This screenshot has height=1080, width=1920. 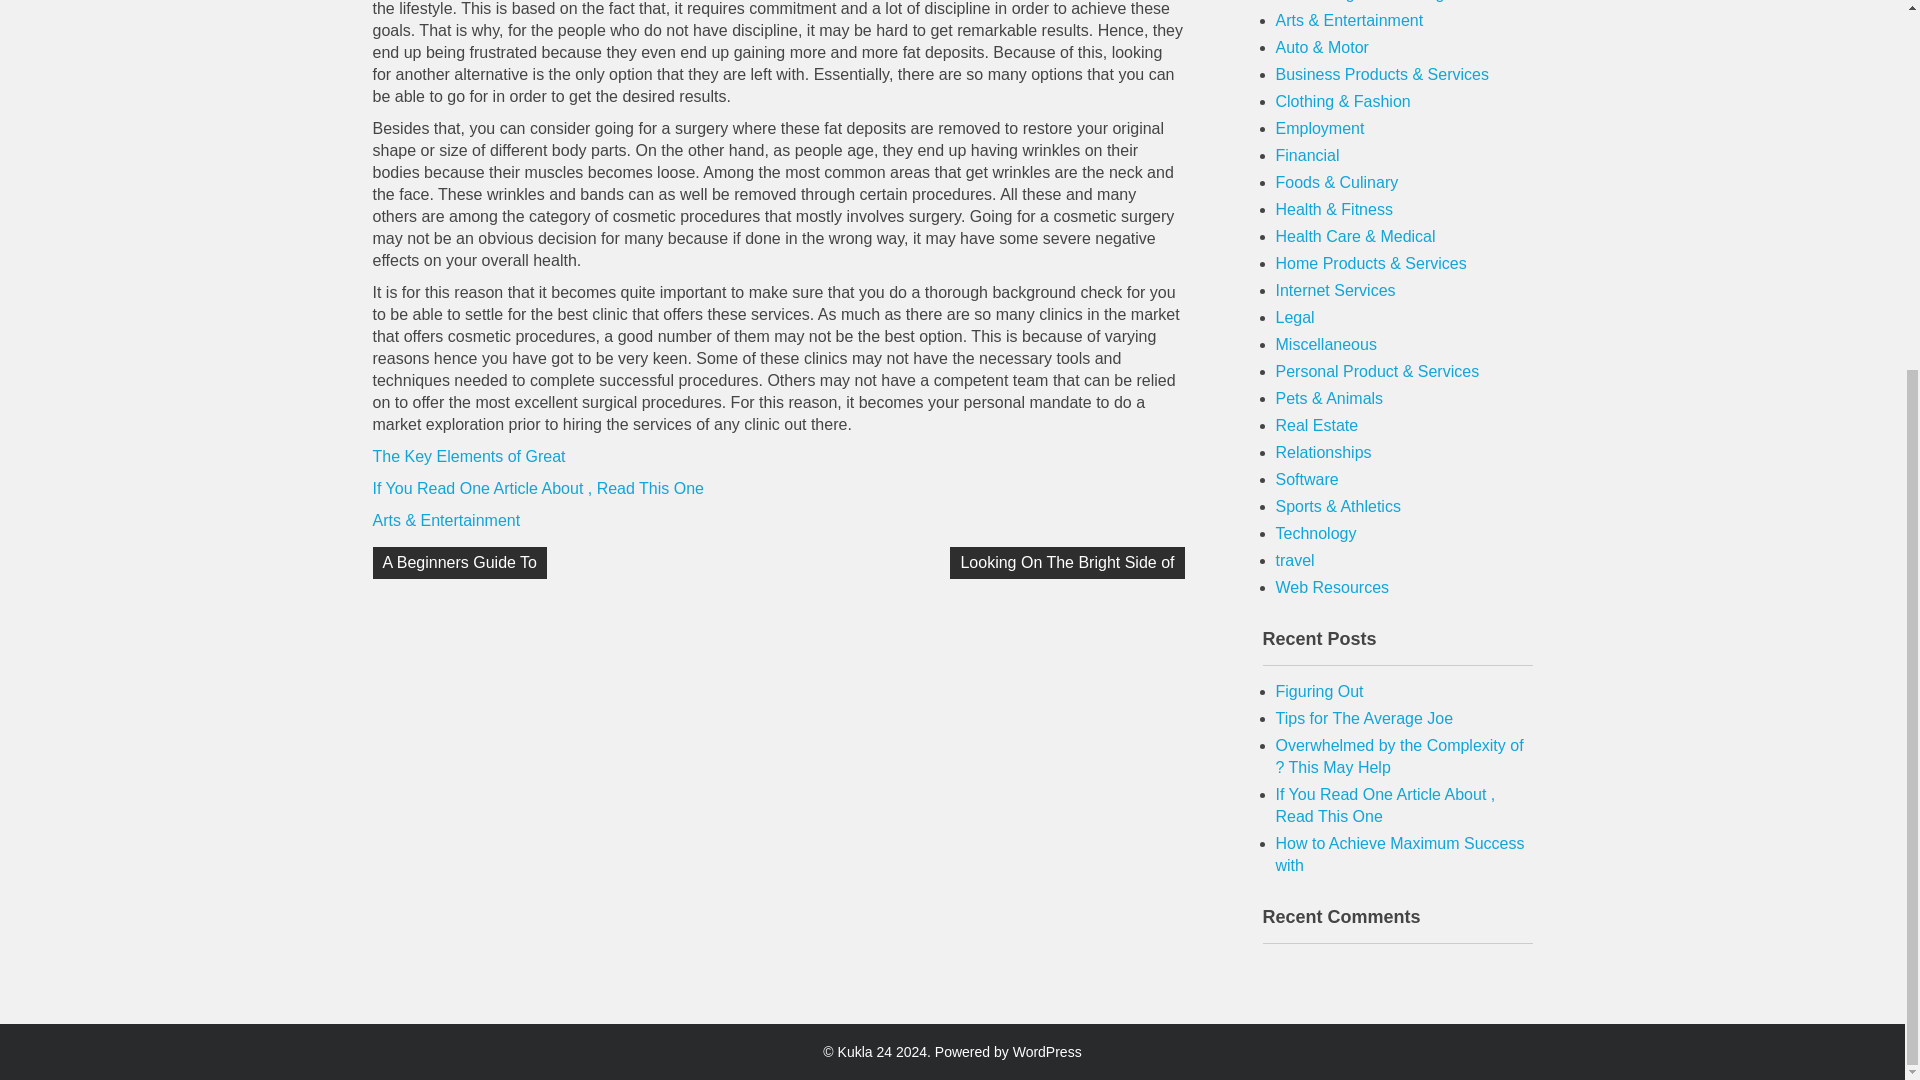 What do you see at coordinates (1326, 344) in the screenshot?
I see `Miscellaneous` at bounding box center [1326, 344].